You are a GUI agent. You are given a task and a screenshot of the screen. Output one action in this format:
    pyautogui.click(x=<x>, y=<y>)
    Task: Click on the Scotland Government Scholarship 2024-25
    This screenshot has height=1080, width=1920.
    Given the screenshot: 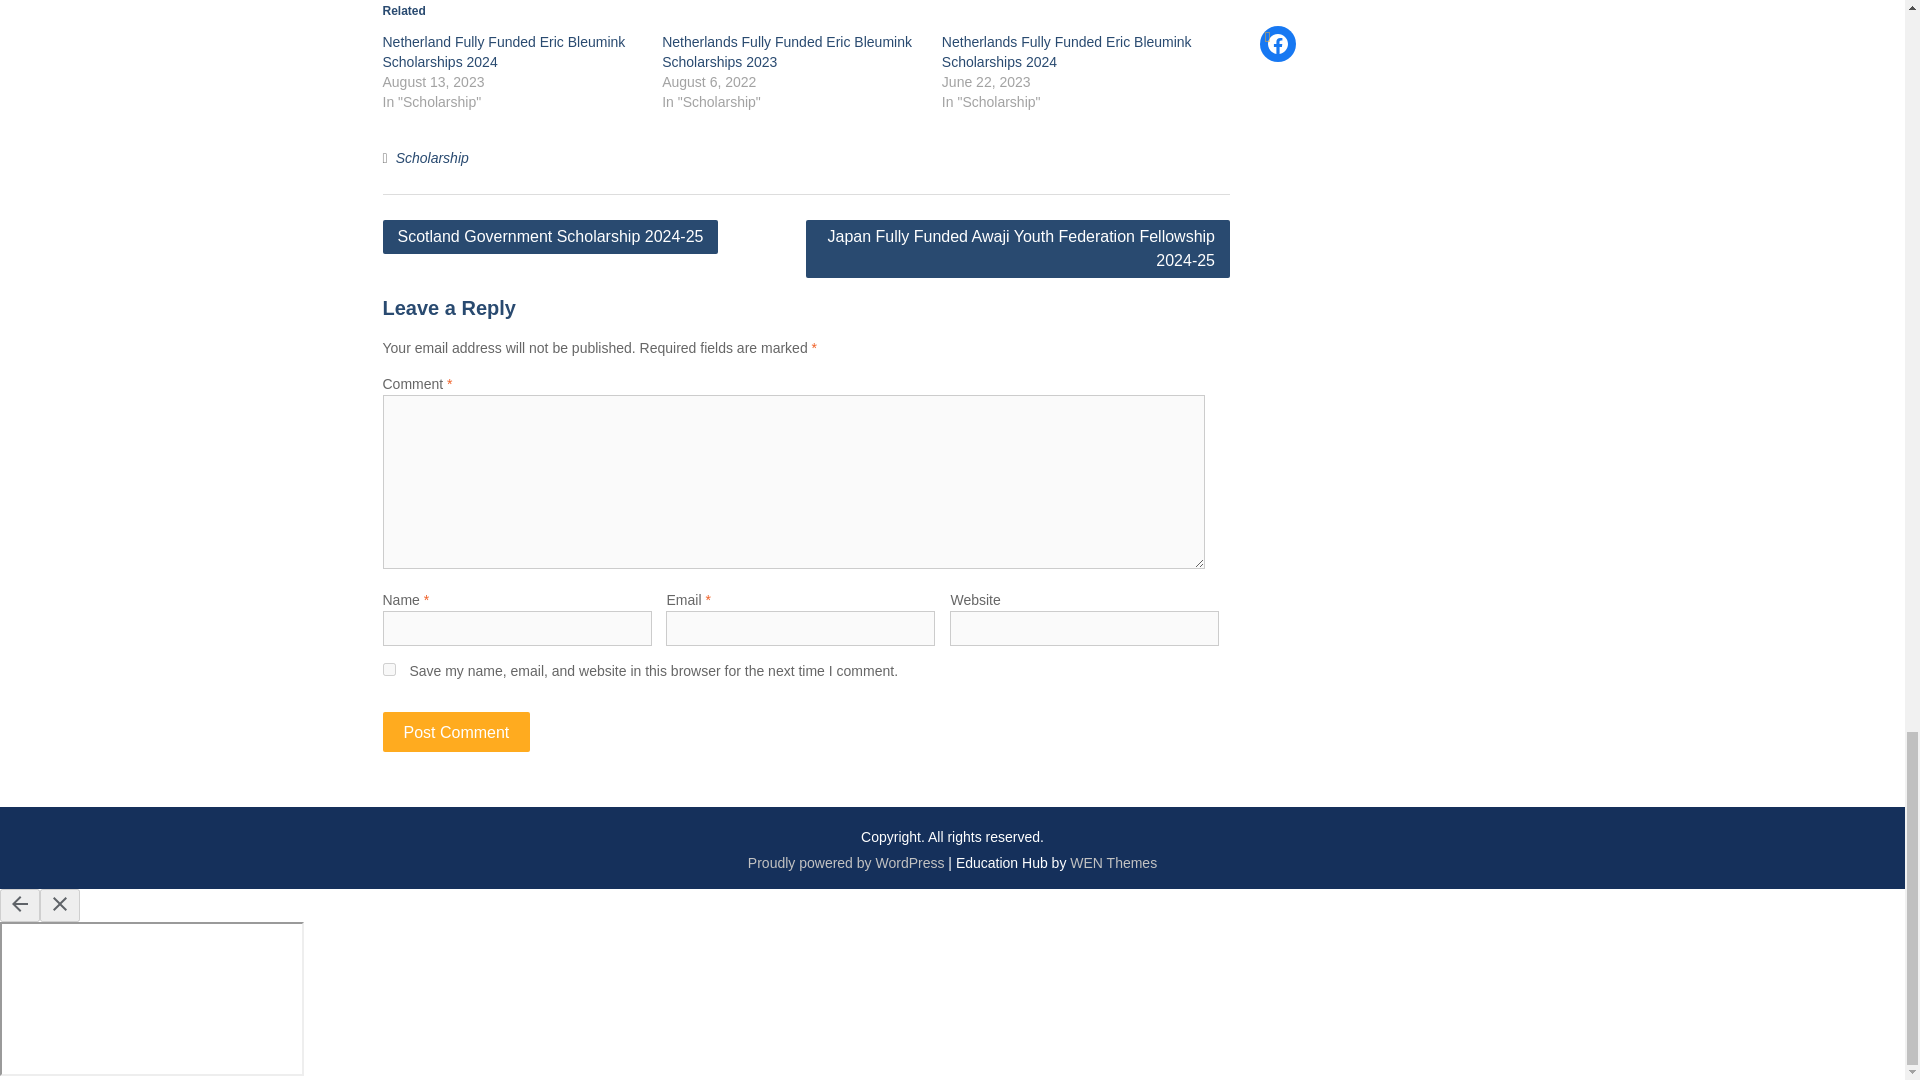 What is the action you would take?
    pyautogui.click(x=550, y=236)
    